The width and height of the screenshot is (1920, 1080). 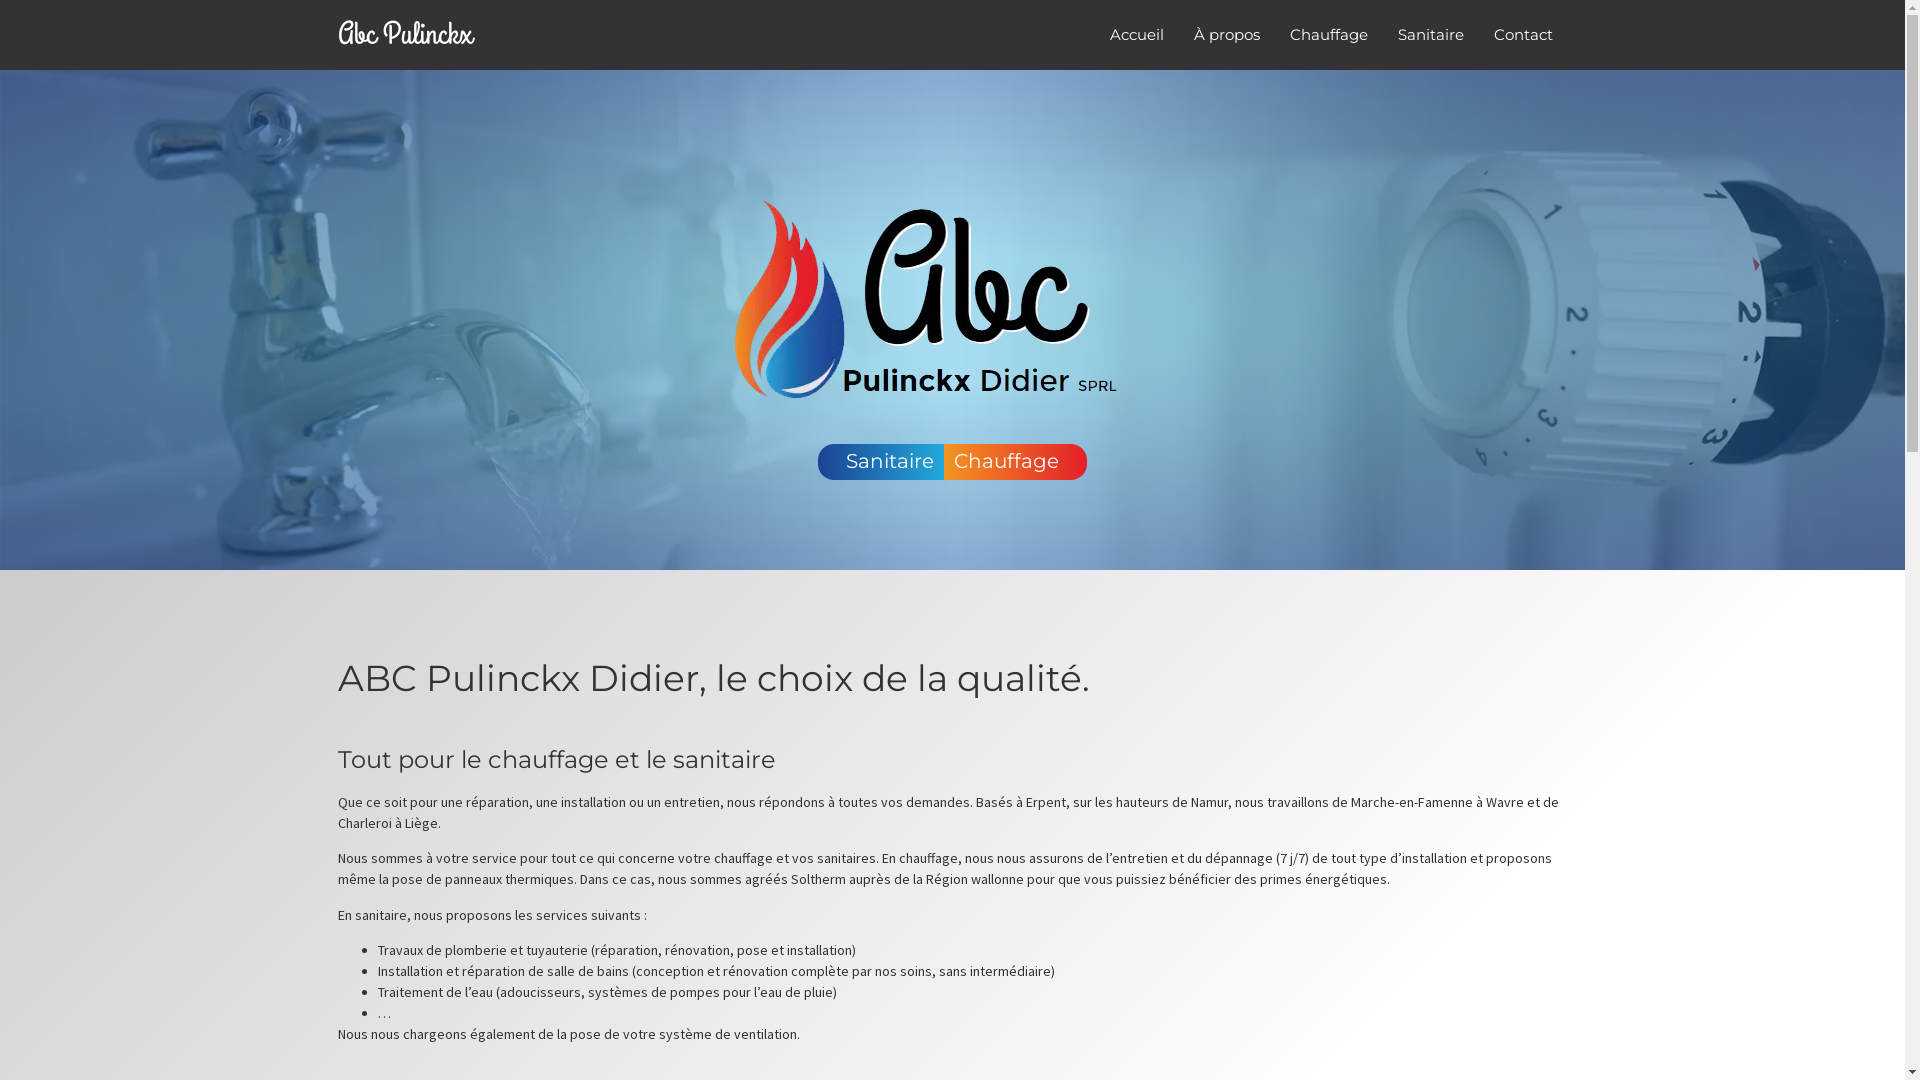 What do you see at coordinates (1136, 35) in the screenshot?
I see `Accueil` at bounding box center [1136, 35].